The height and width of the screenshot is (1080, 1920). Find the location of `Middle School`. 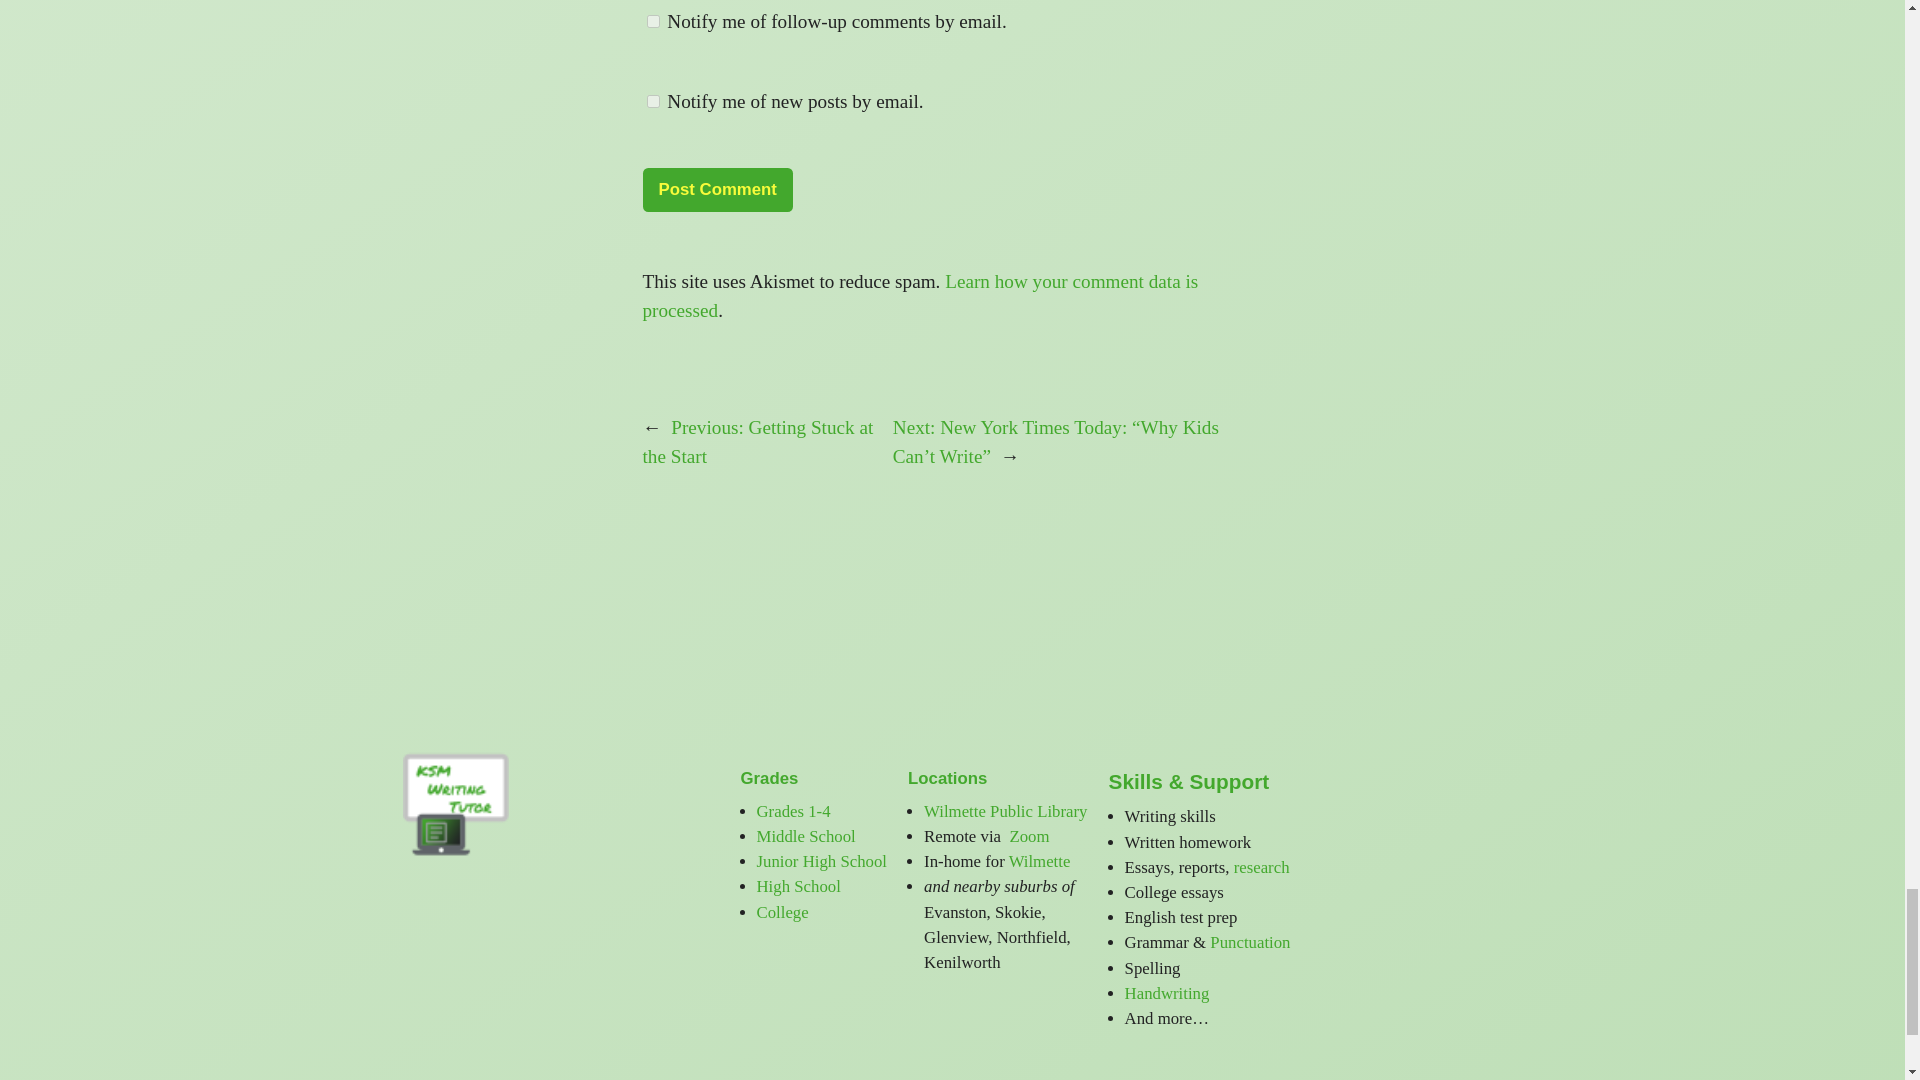

Middle School is located at coordinates (805, 836).